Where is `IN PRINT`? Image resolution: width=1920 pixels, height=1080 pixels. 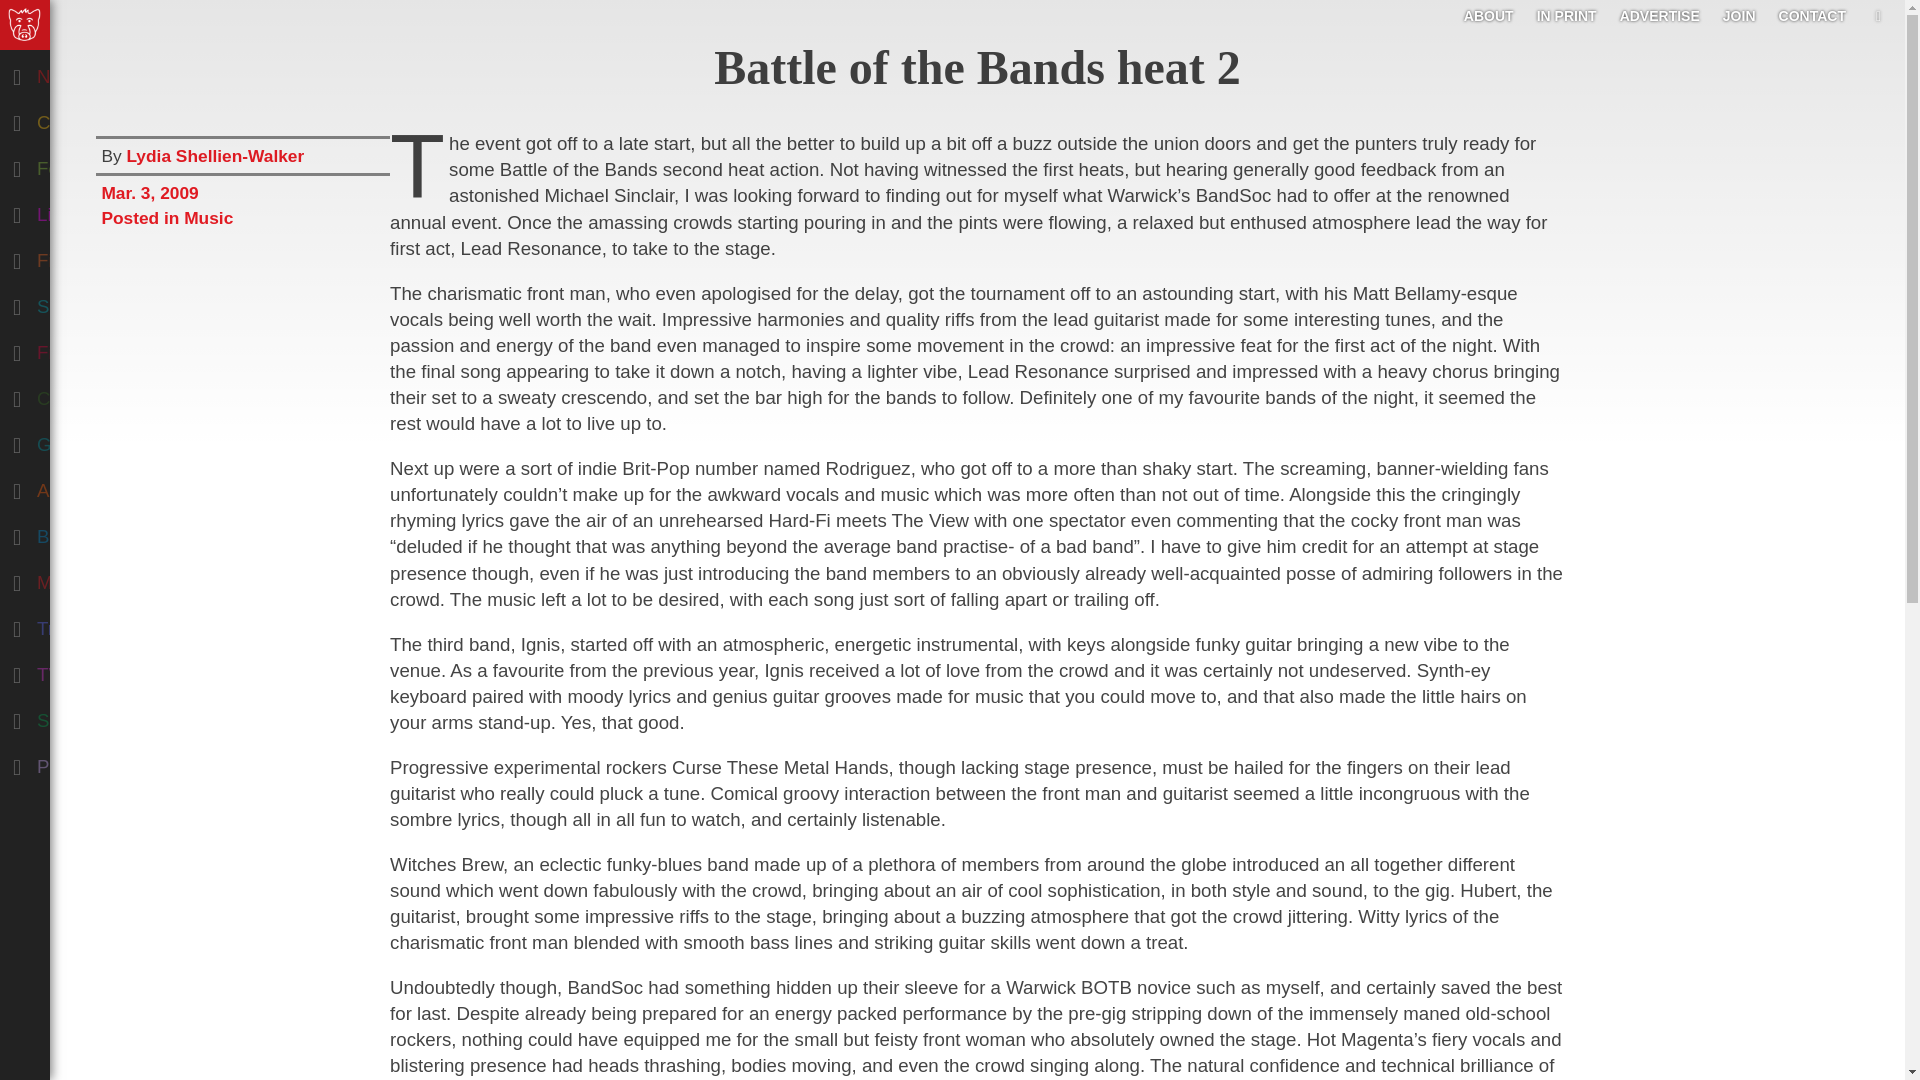
IN PRINT is located at coordinates (1567, 15).